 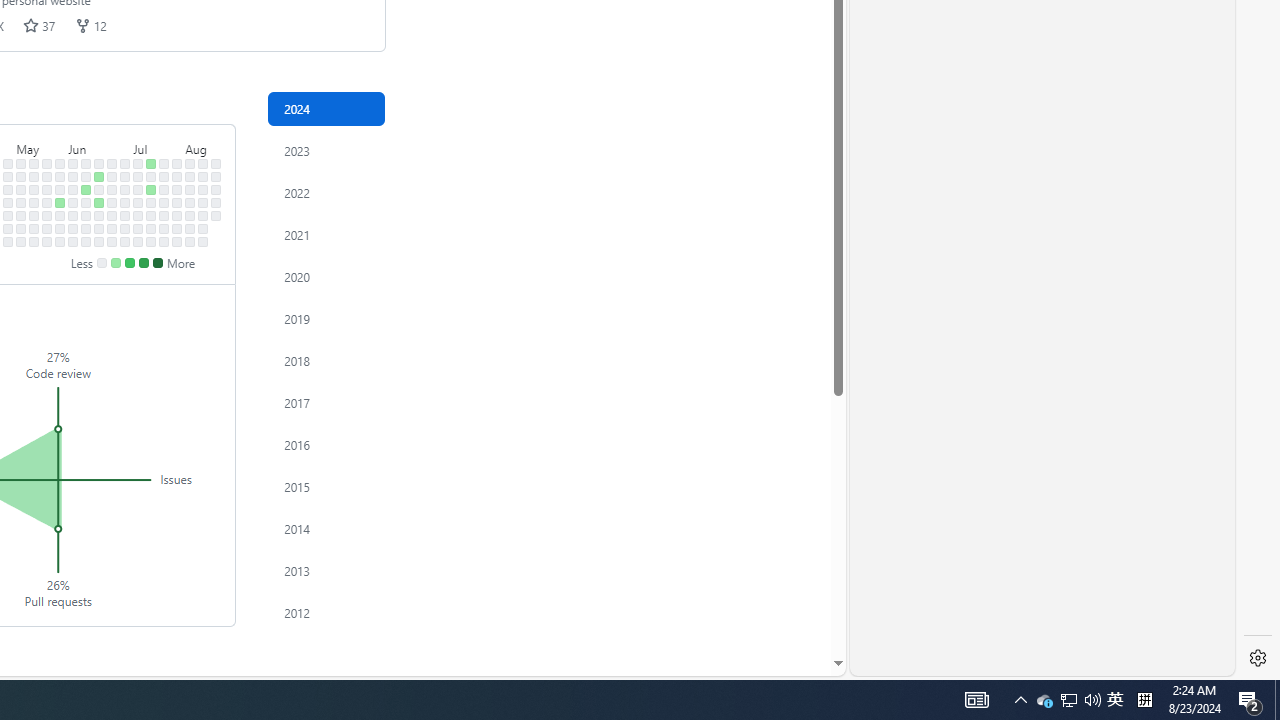 I want to click on forks 12, so click(x=90, y=25).